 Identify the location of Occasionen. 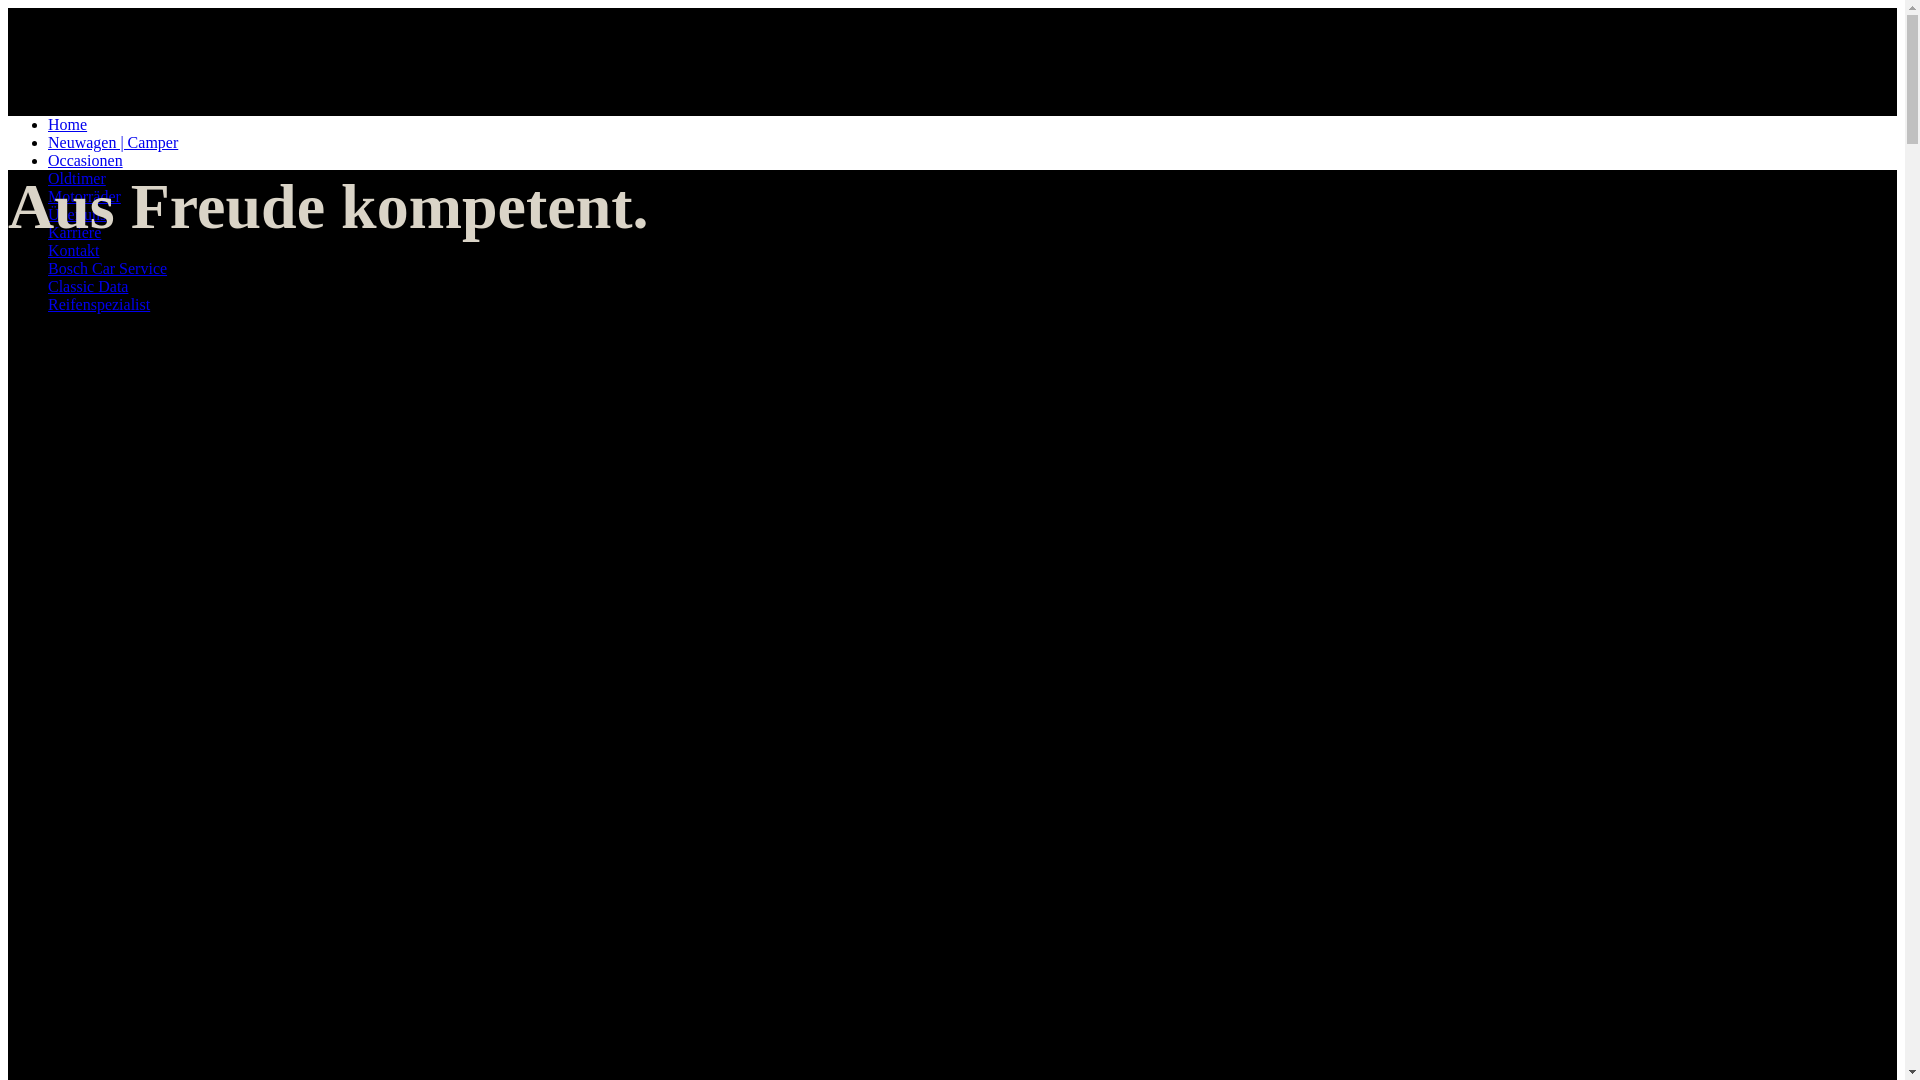
(85, 160).